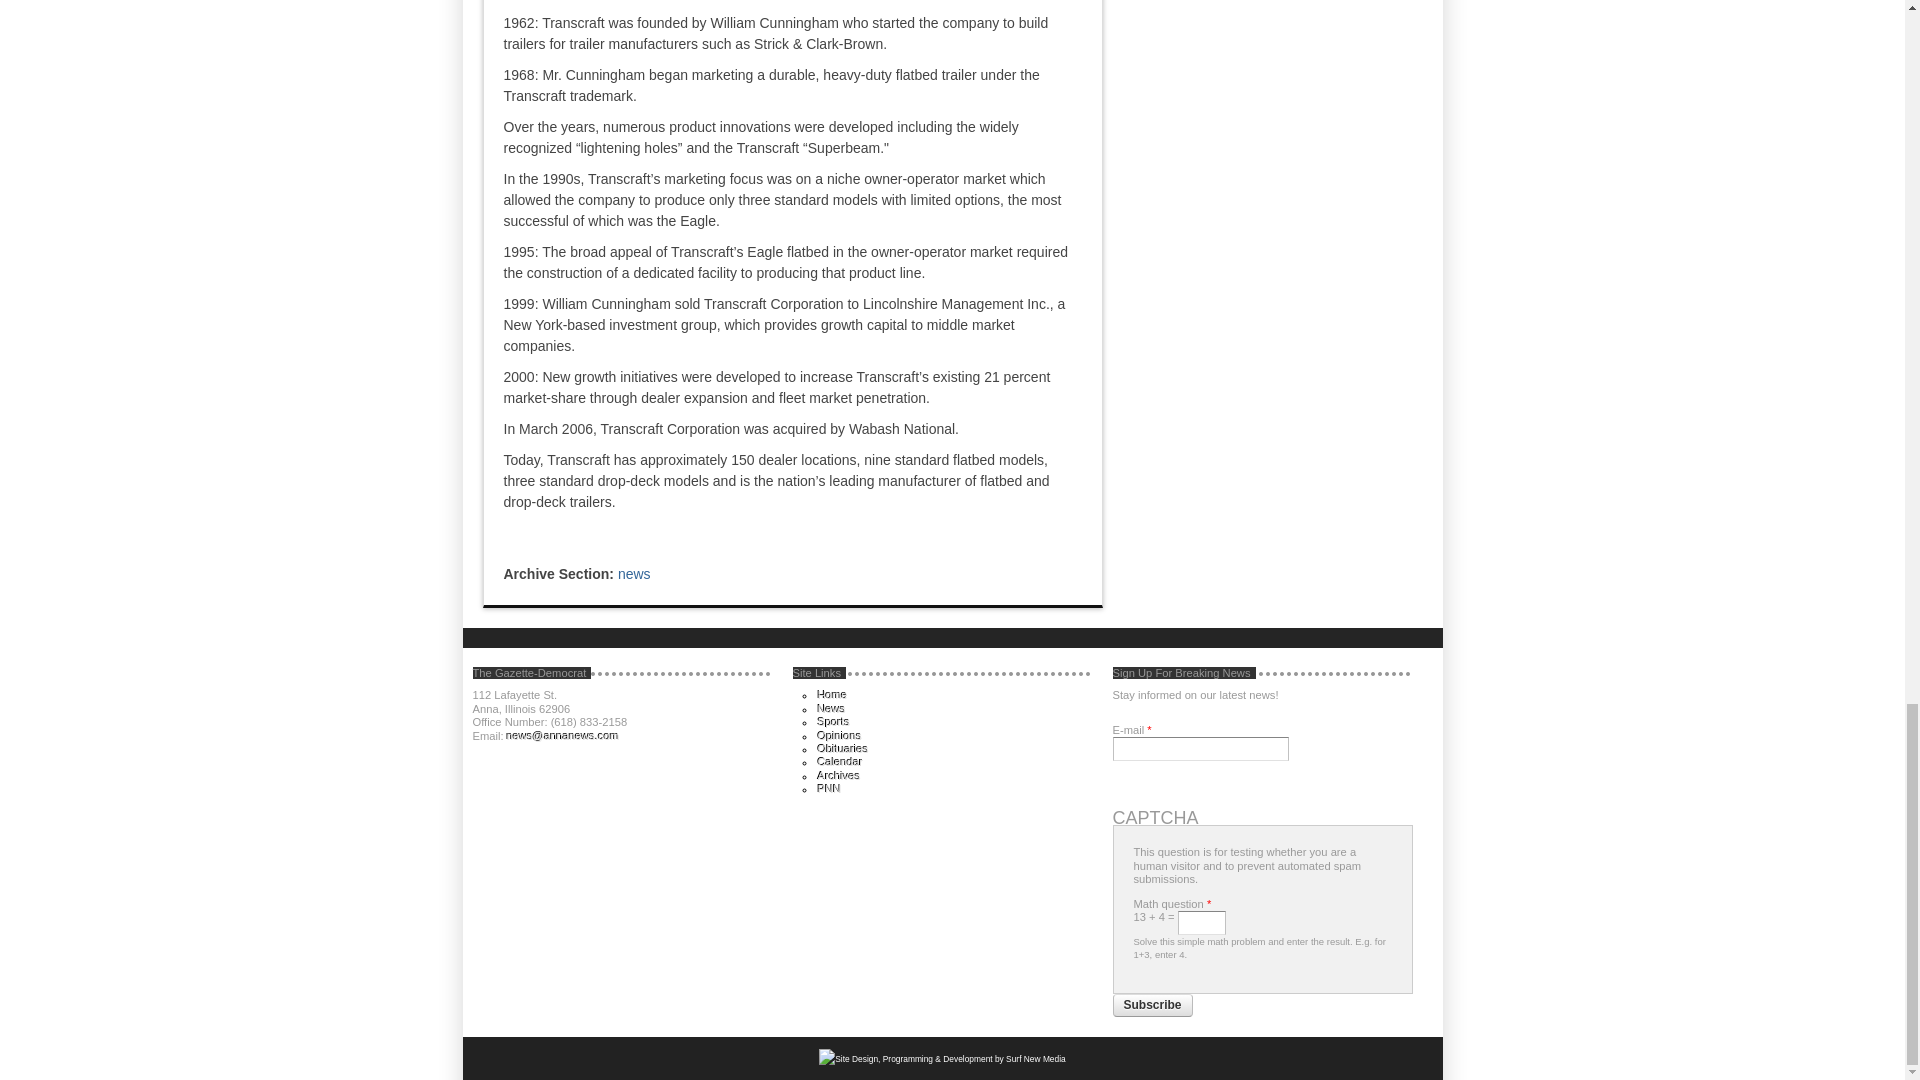 The image size is (1920, 1080). What do you see at coordinates (843, 748) in the screenshot?
I see `Obituaries` at bounding box center [843, 748].